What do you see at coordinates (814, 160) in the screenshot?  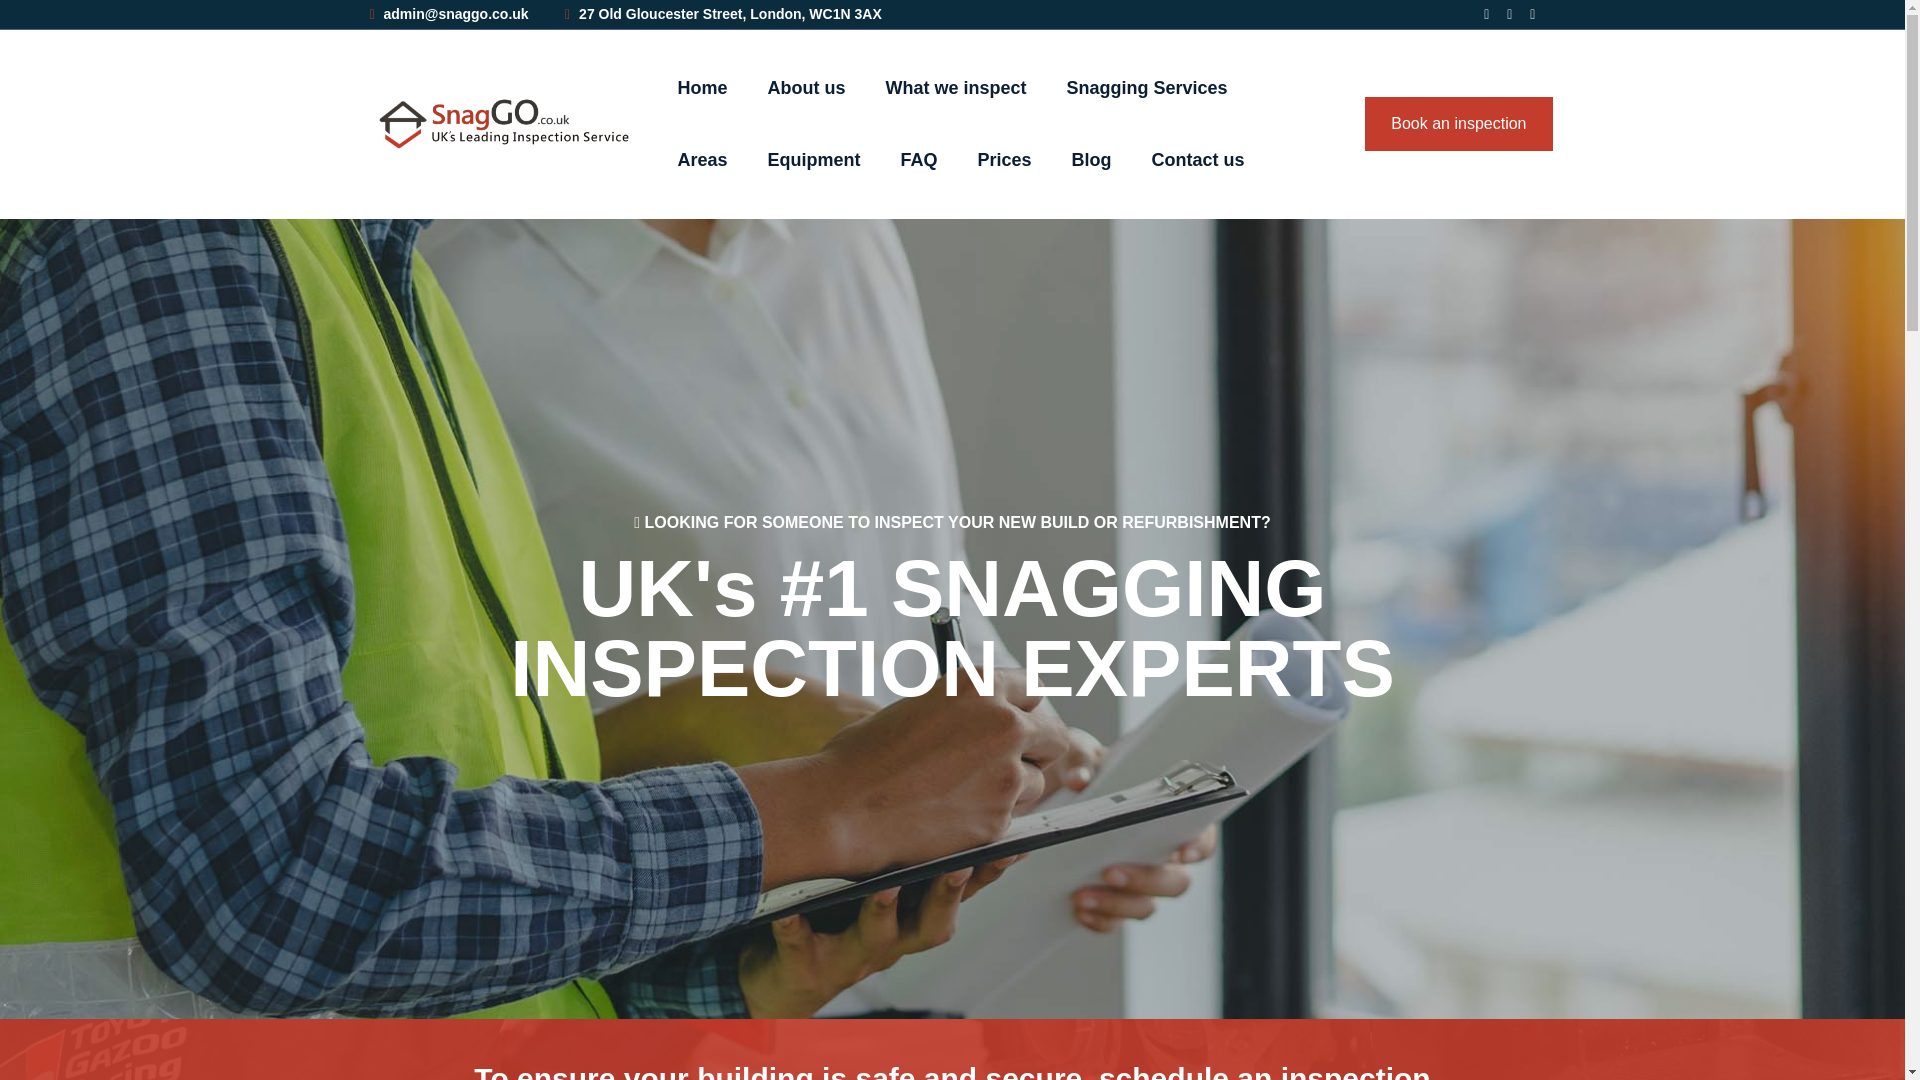 I see `Equipment` at bounding box center [814, 160].